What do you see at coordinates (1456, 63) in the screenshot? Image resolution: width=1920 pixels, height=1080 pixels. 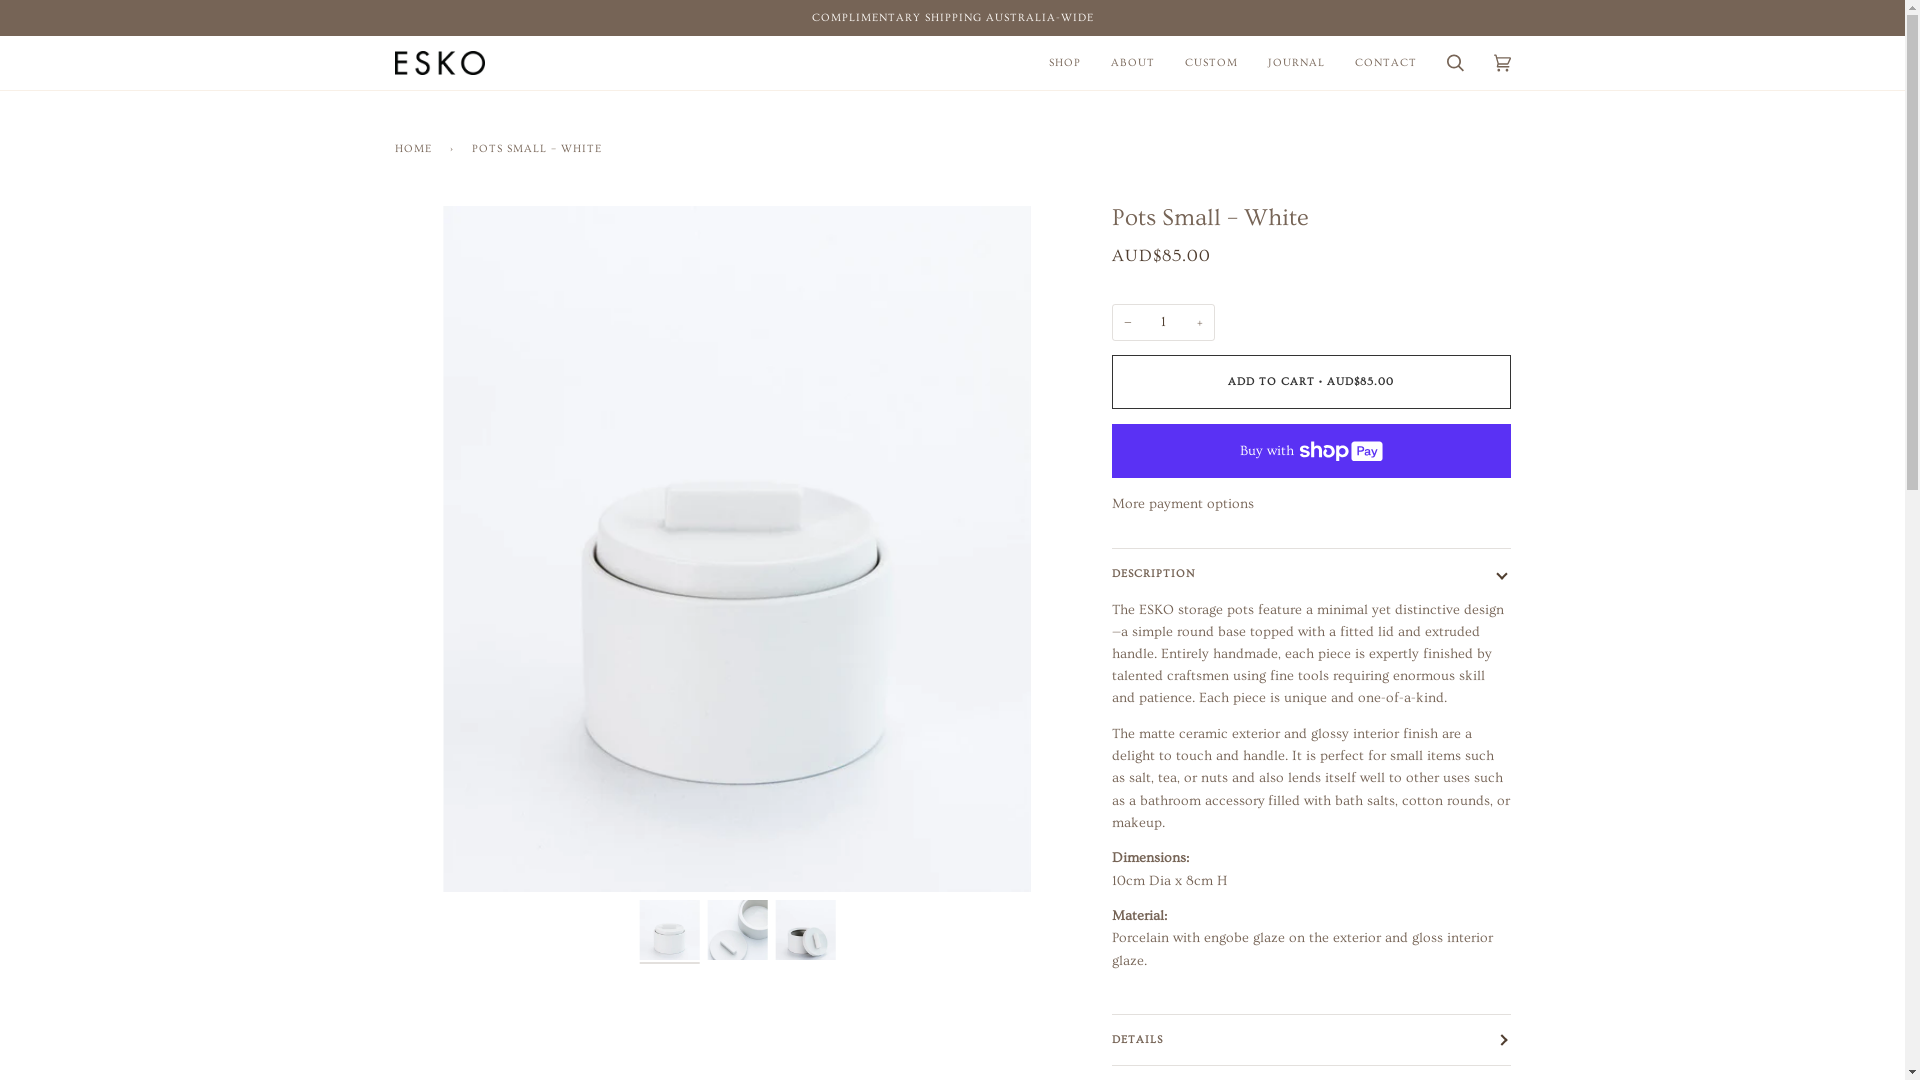 I see `Search` at bounding box center [1456, 63].